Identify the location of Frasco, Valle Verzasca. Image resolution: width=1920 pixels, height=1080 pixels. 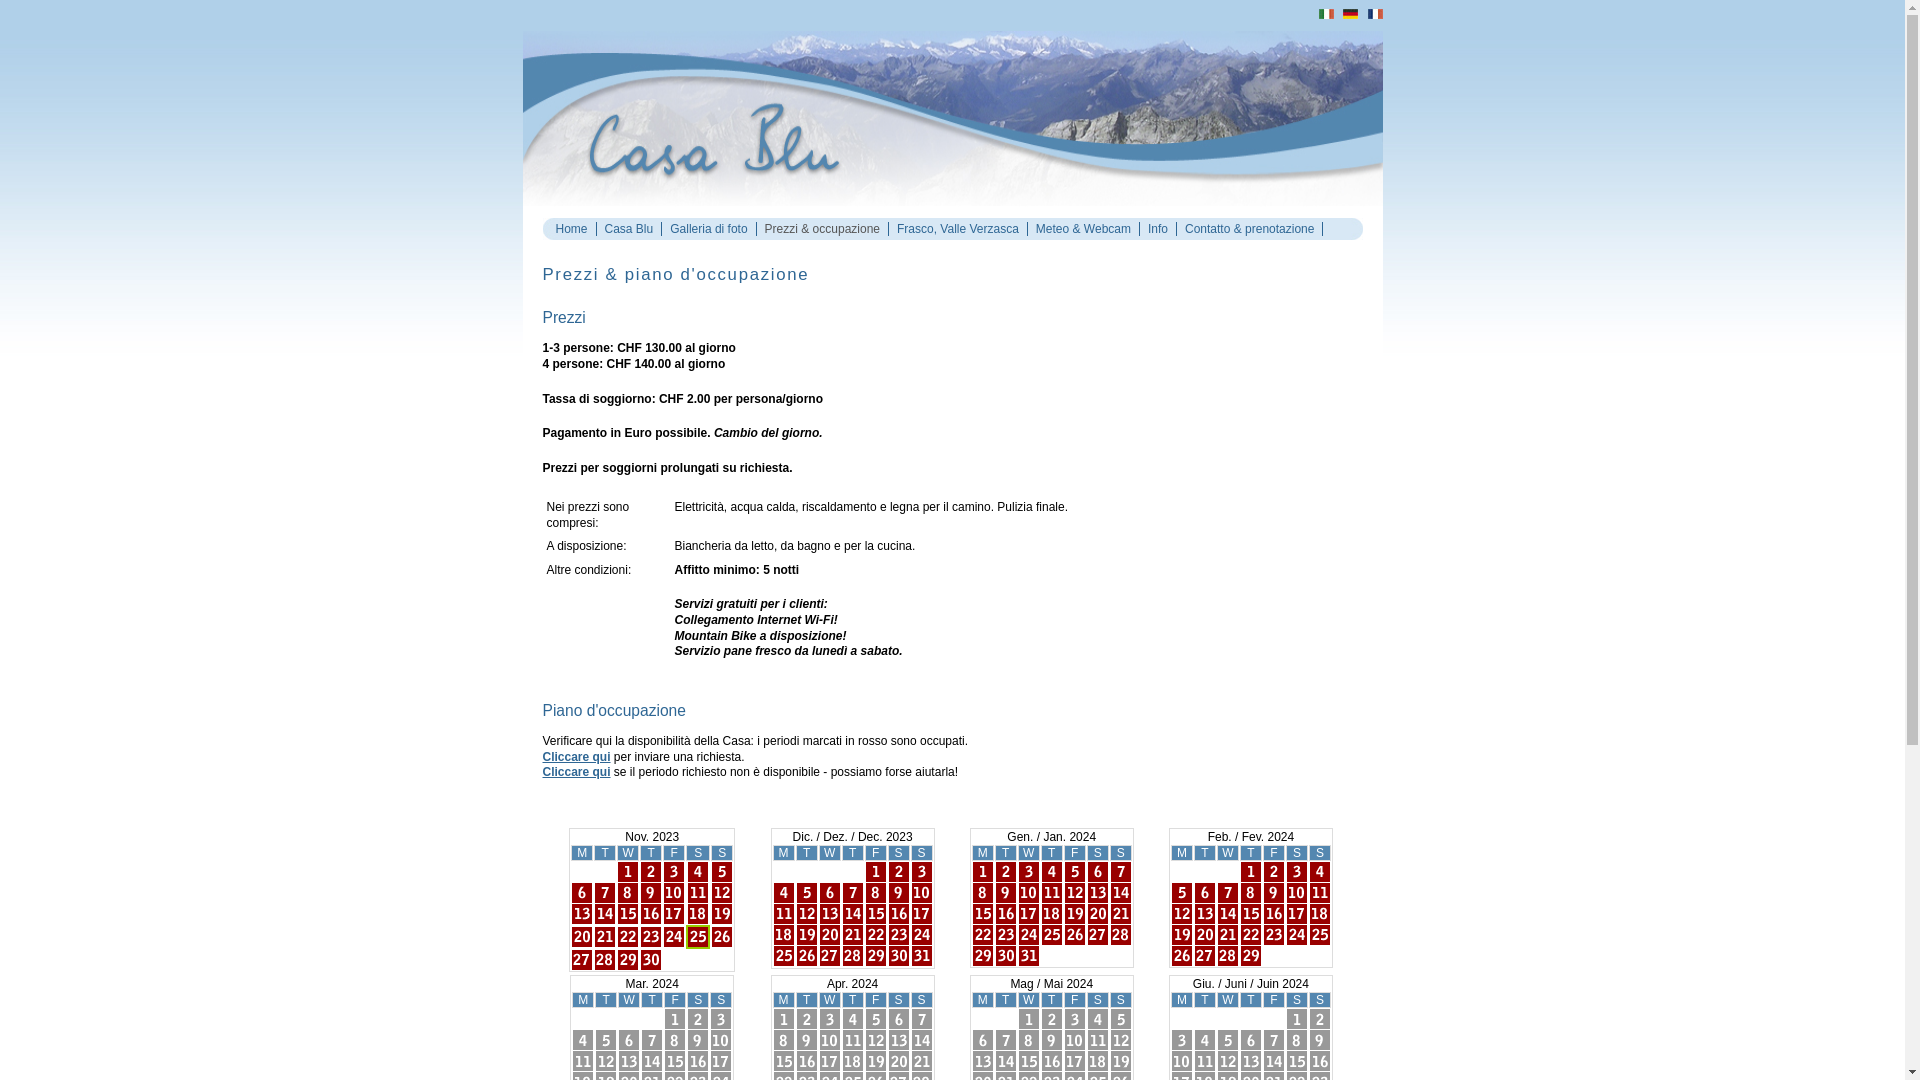
(958, 229).